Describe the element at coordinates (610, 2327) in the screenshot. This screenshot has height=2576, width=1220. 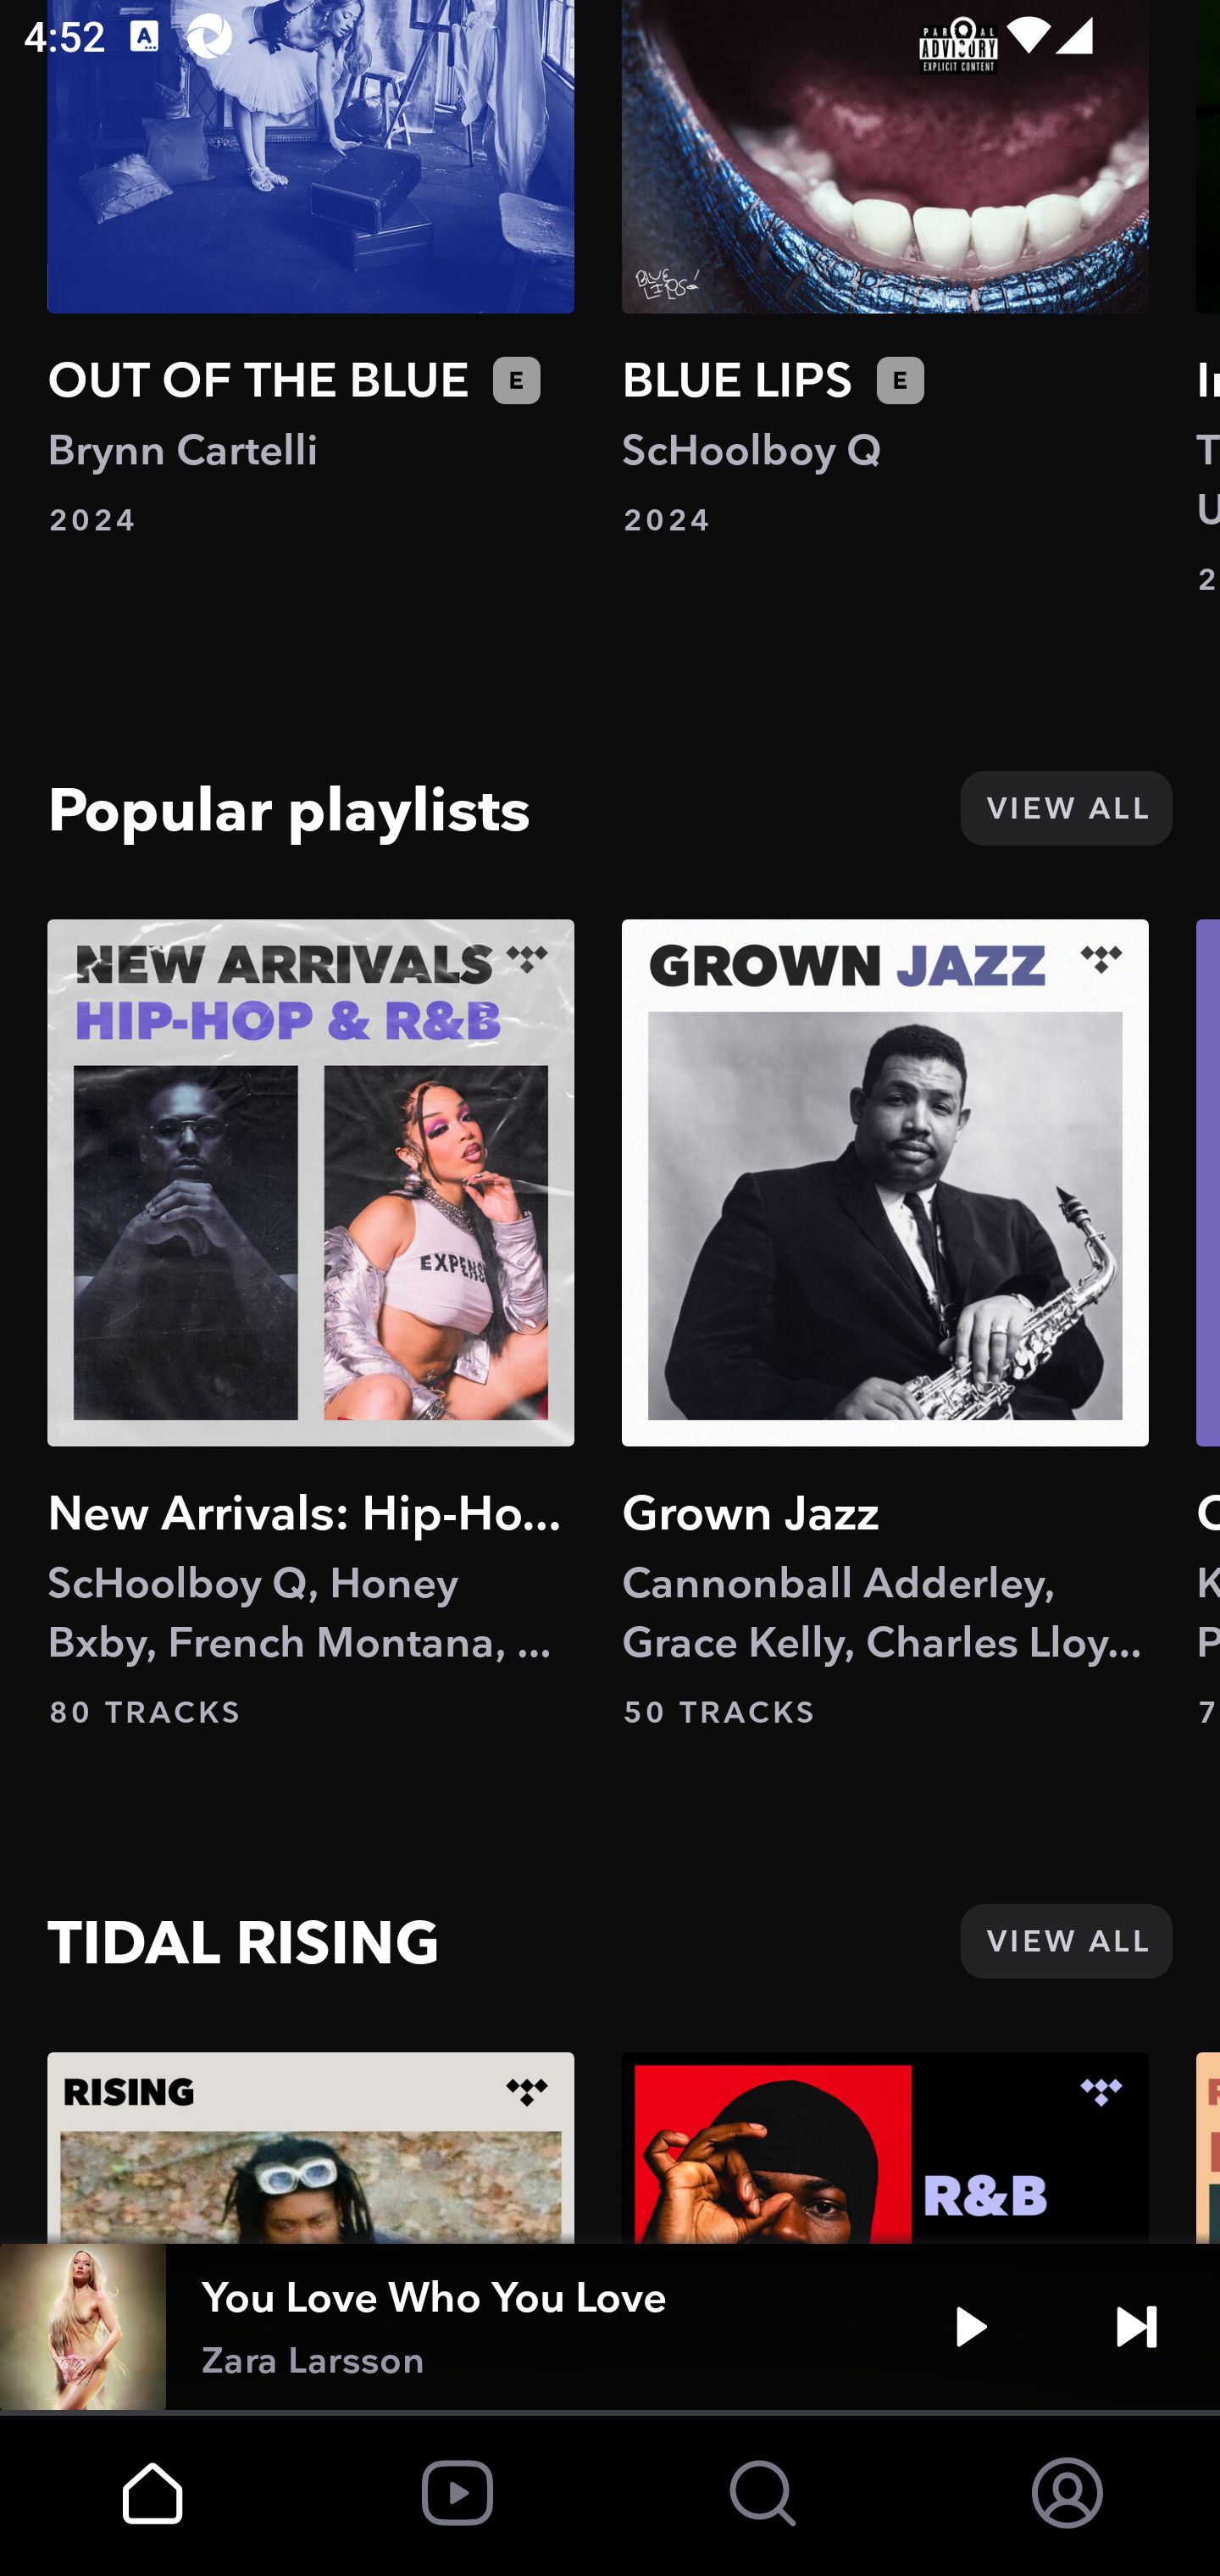
I see `You Love Who You Love Zara Larsson Play` at that location.